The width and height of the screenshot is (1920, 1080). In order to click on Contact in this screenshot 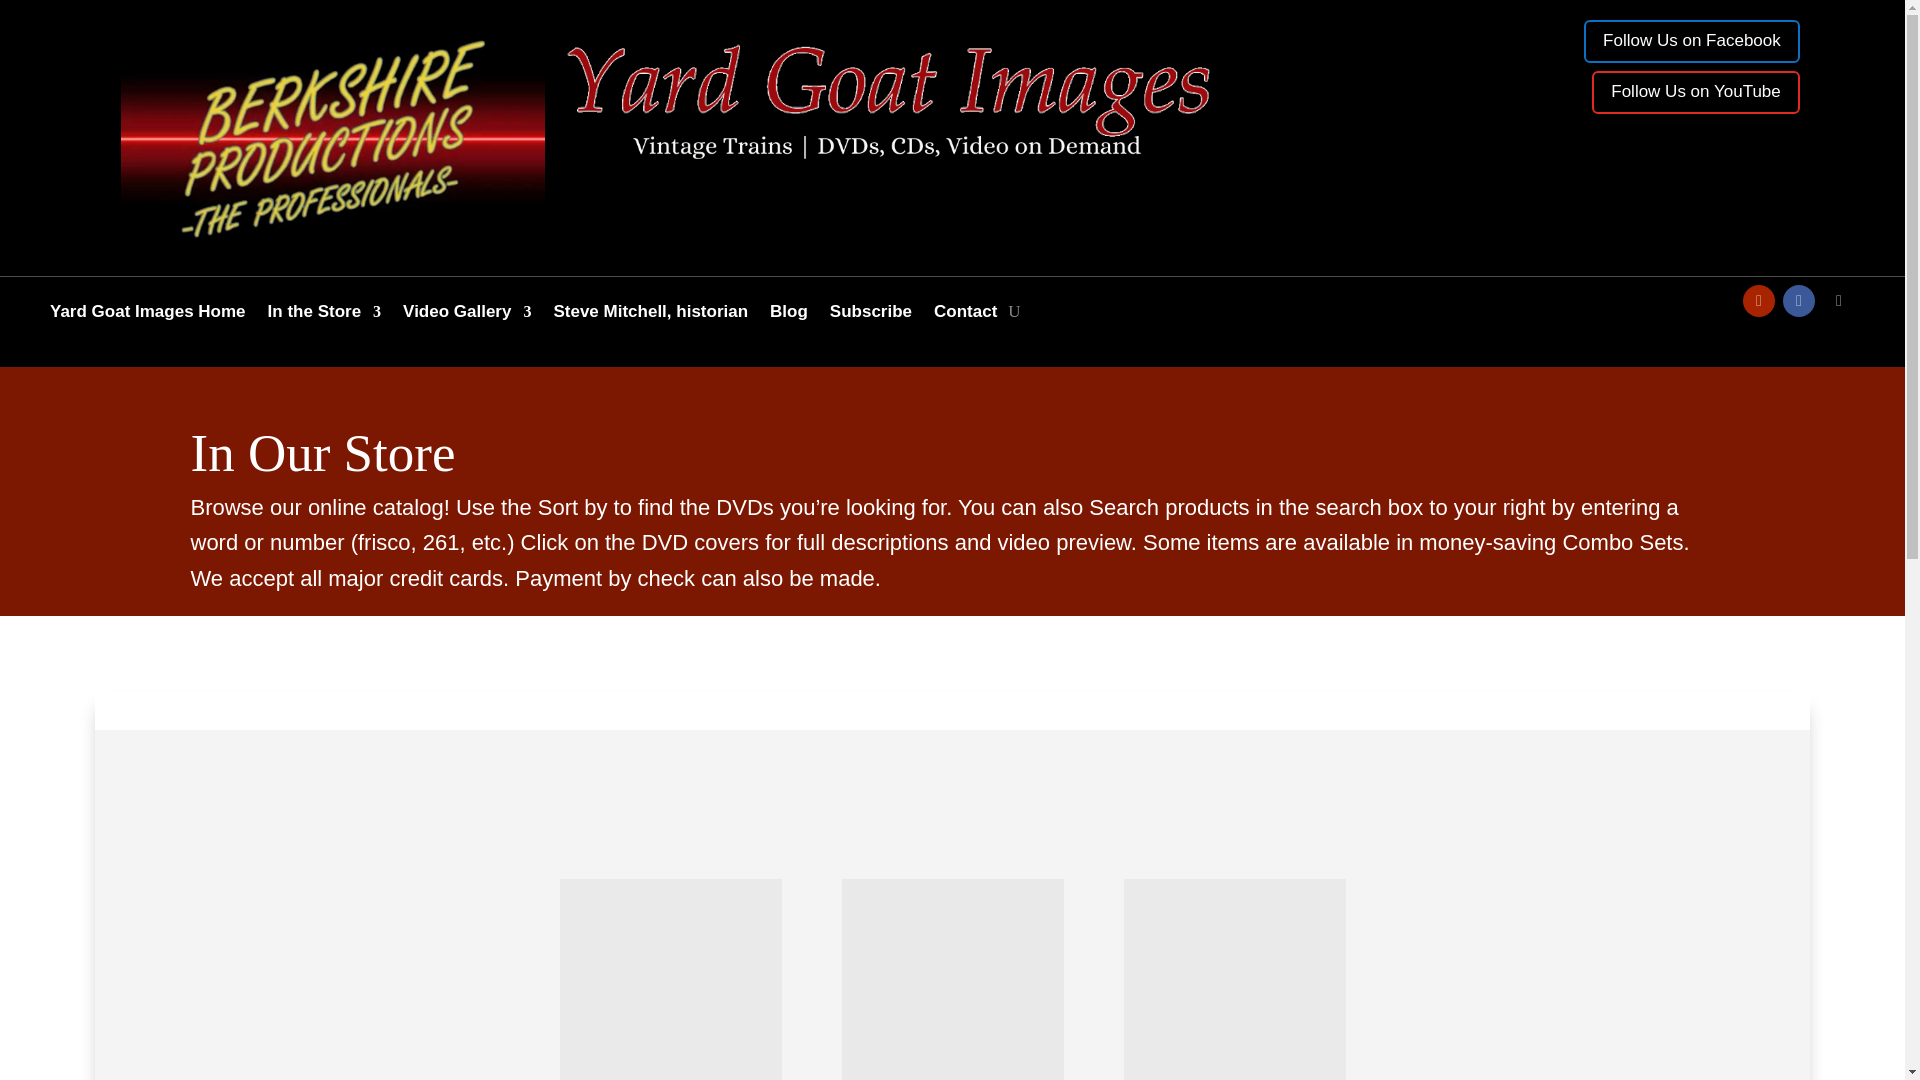, I will do `click(964, 316)`.